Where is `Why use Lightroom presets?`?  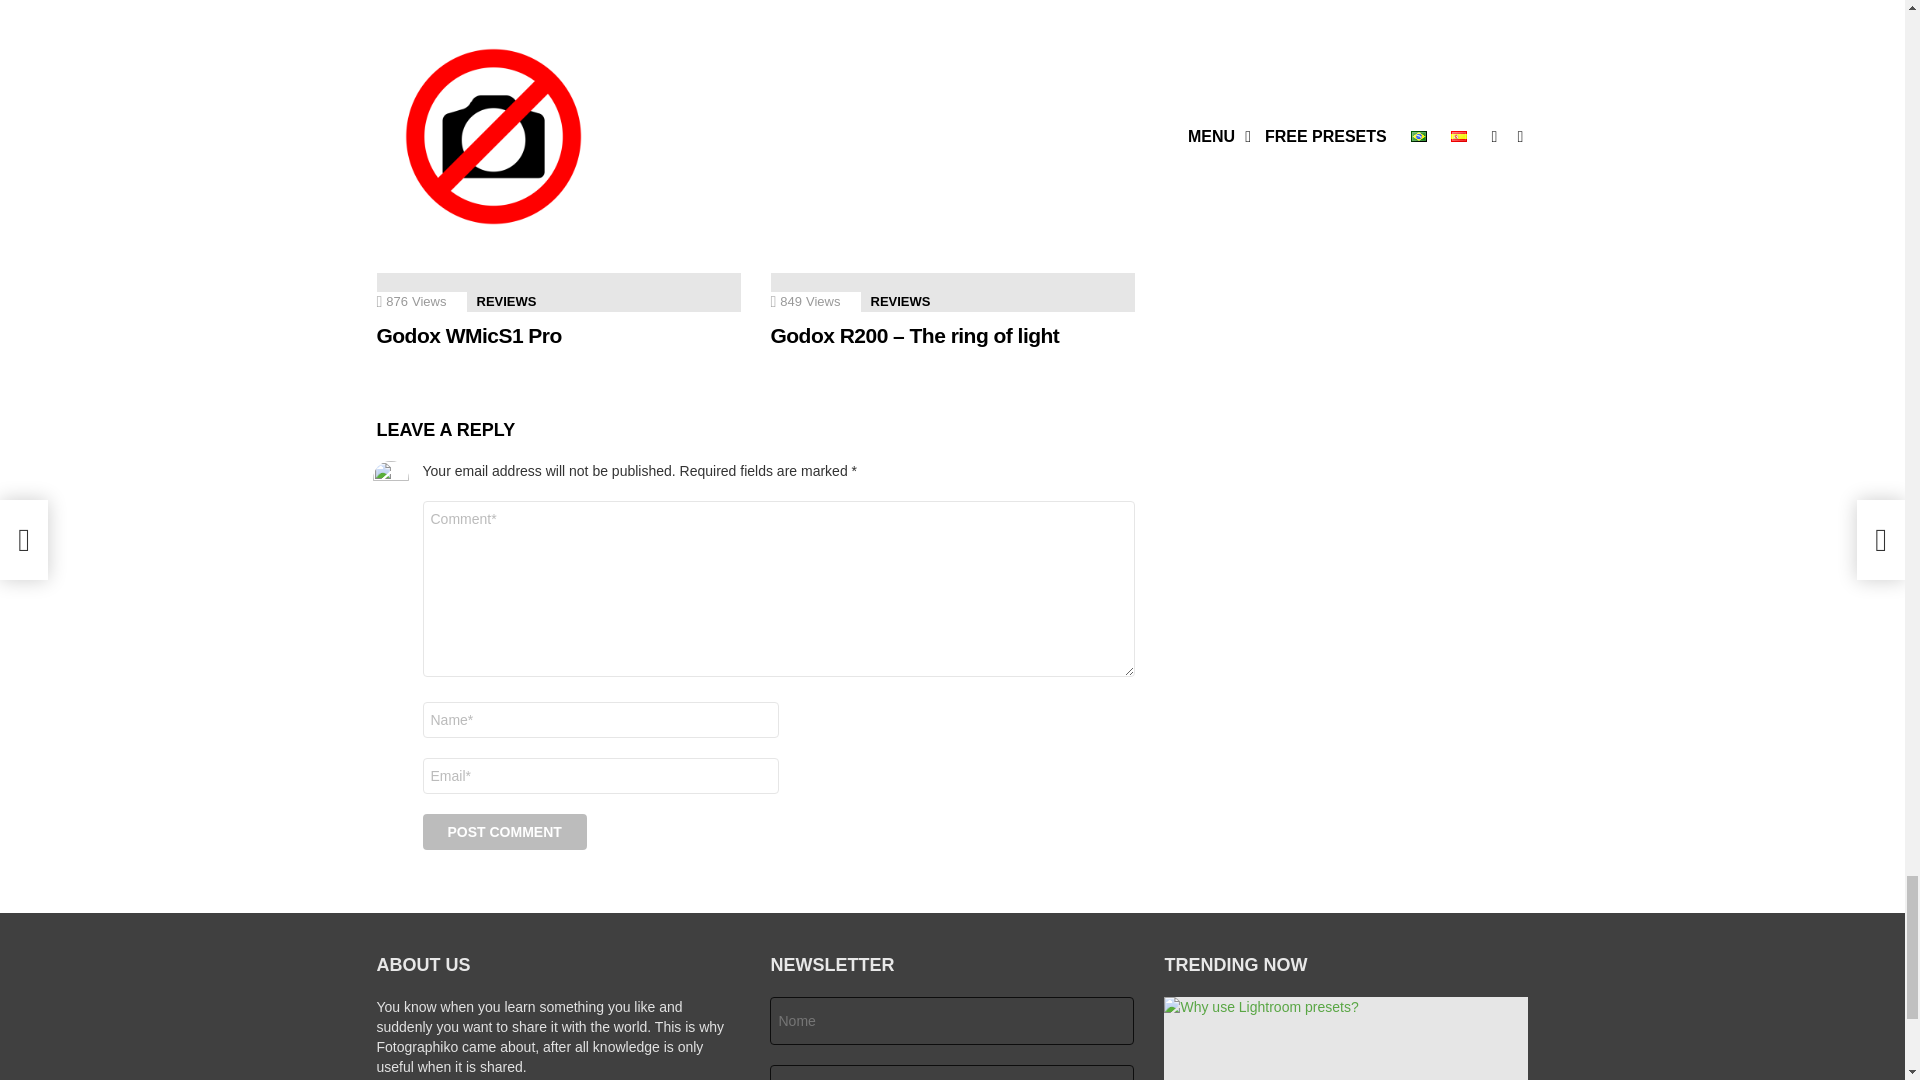
Why use Lightroom presets? is located at coordinates (1346, 1038).